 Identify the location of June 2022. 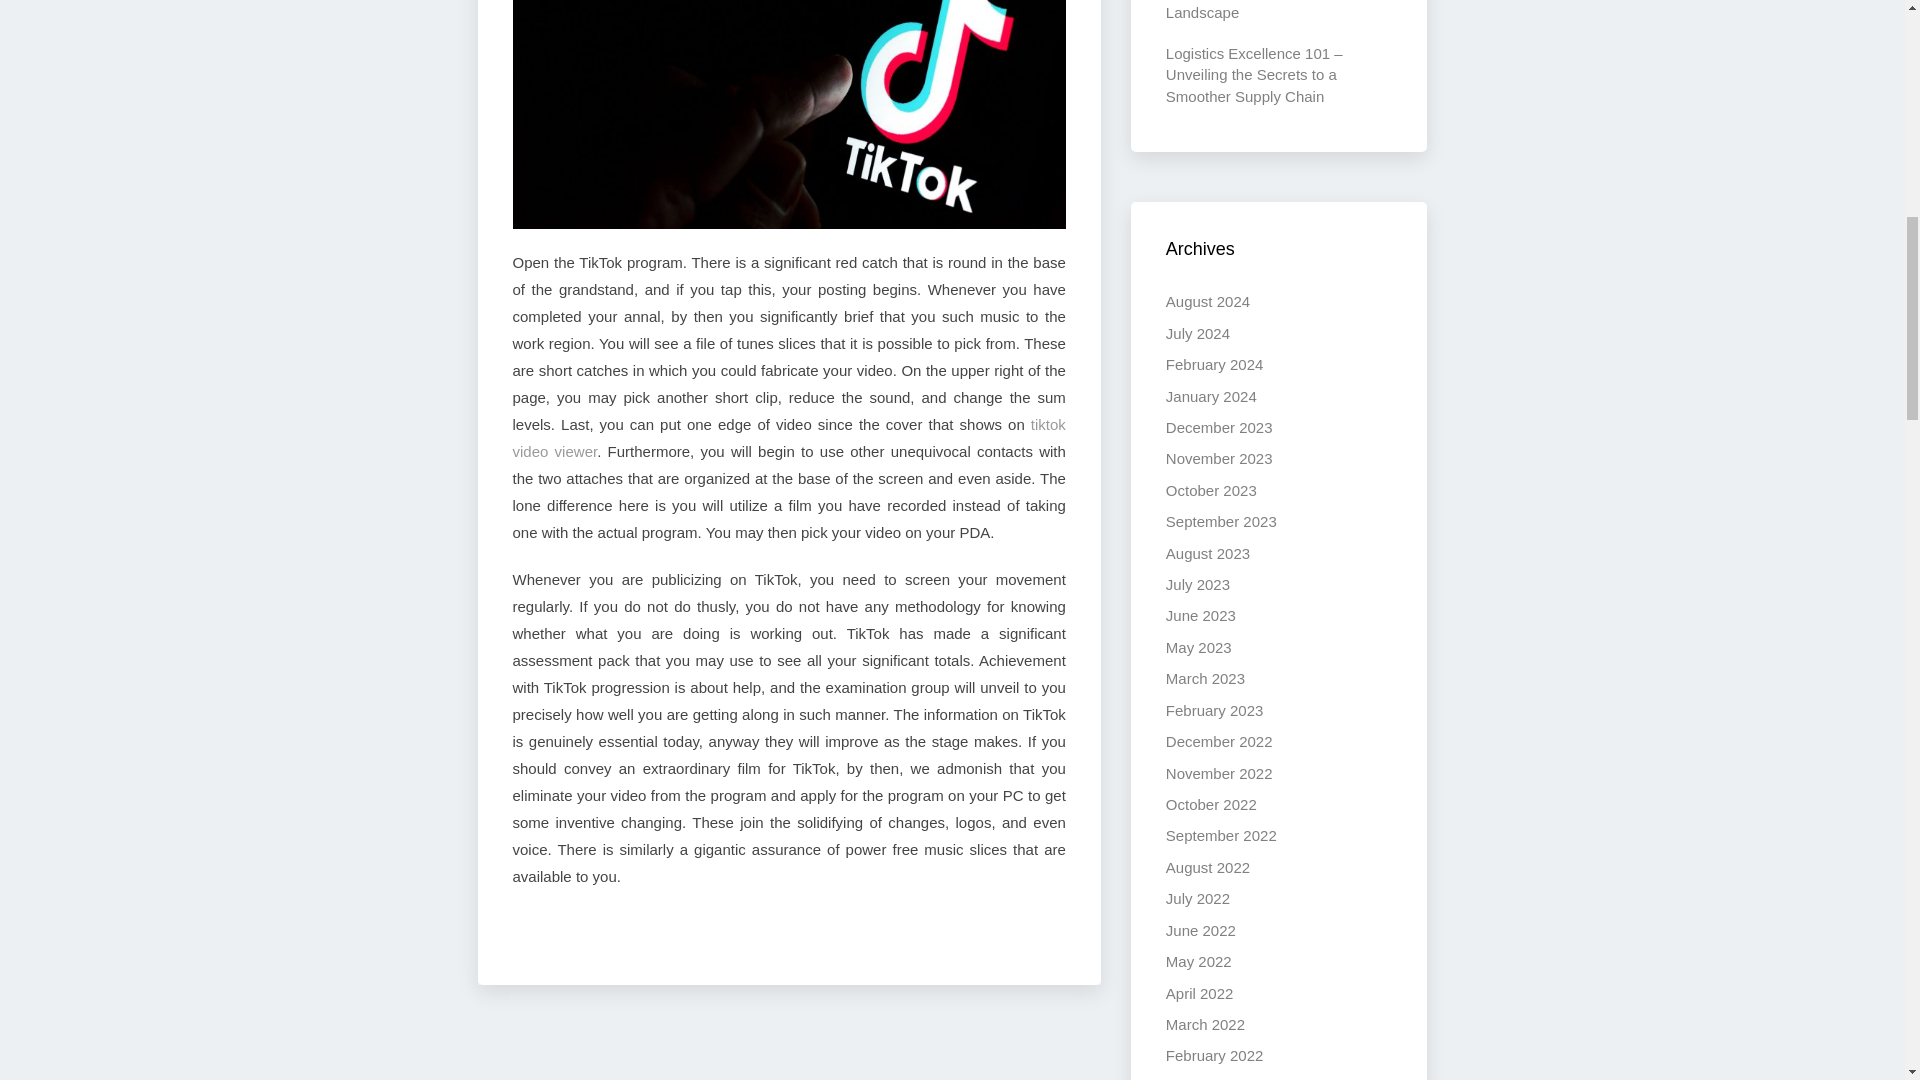
(1200, 930).